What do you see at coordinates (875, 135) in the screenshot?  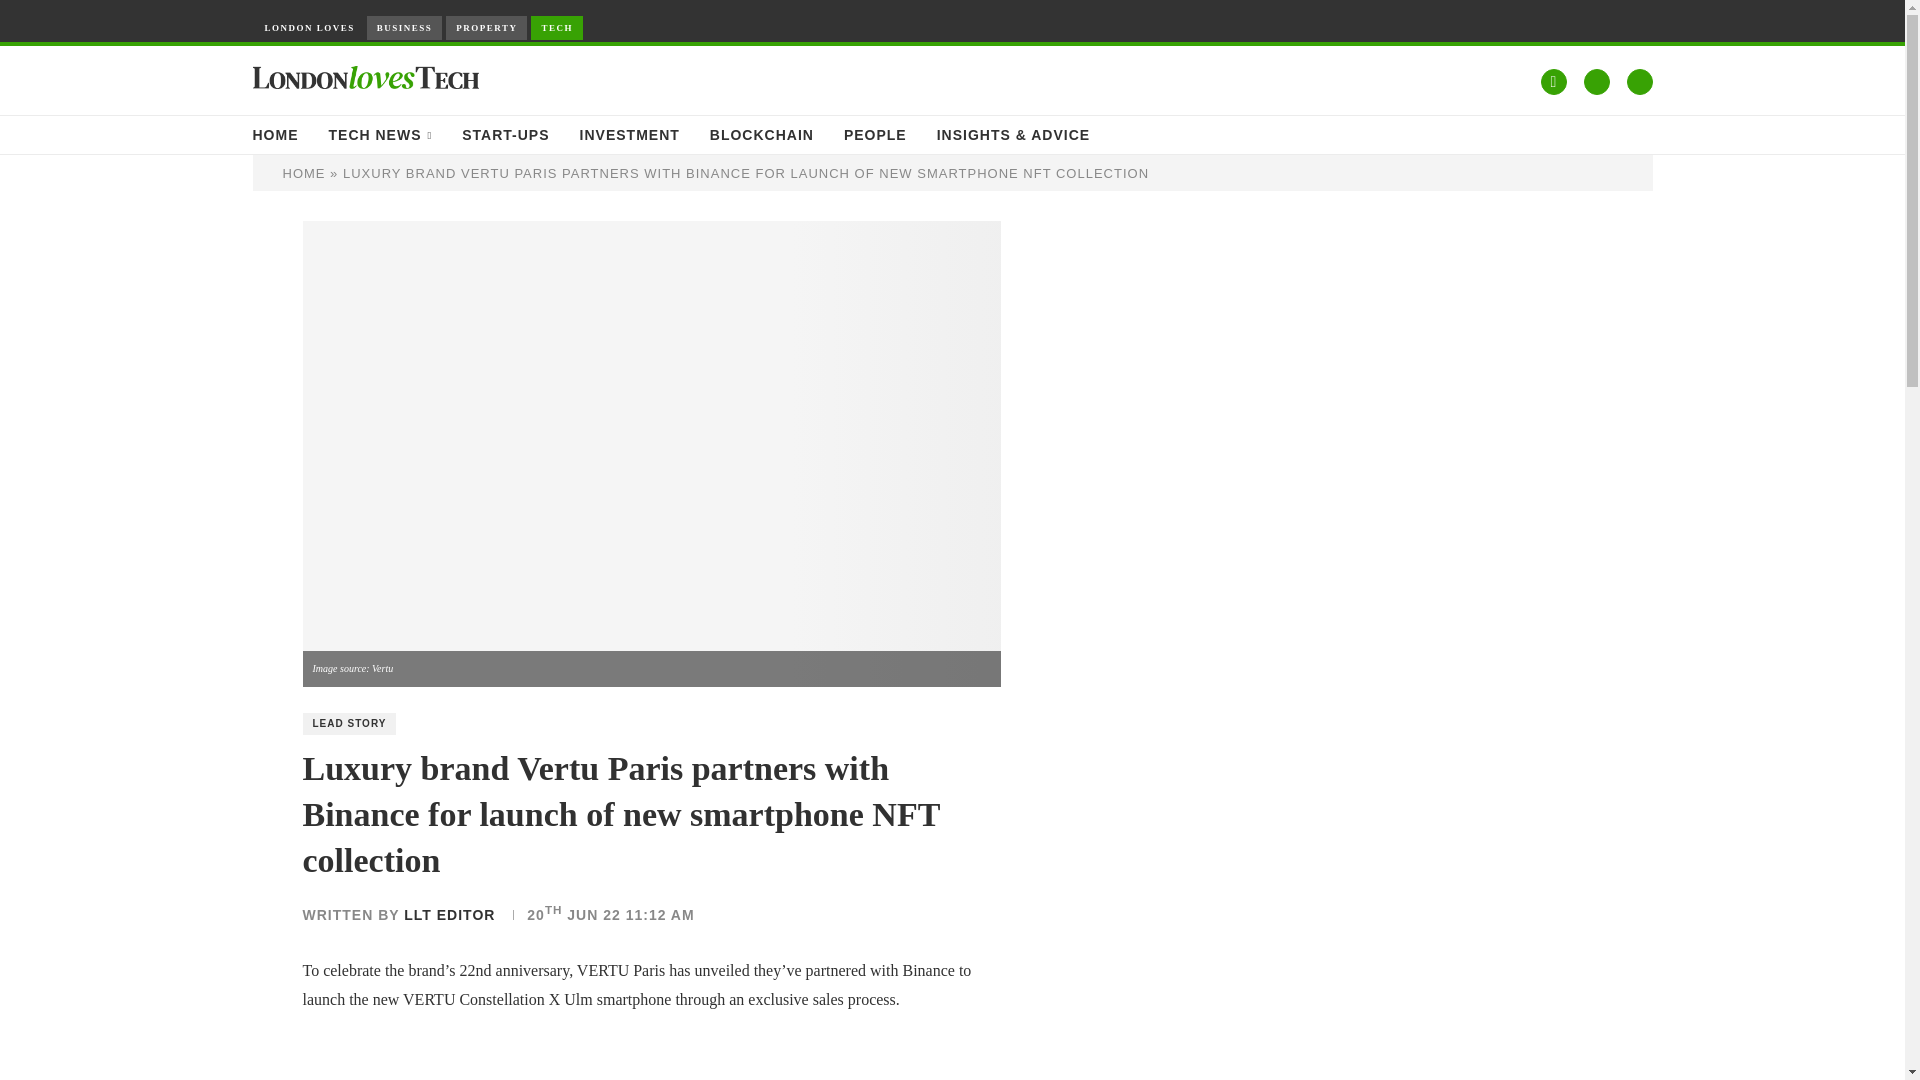 I see `PEOPLE` at bounding box center [875, 135].